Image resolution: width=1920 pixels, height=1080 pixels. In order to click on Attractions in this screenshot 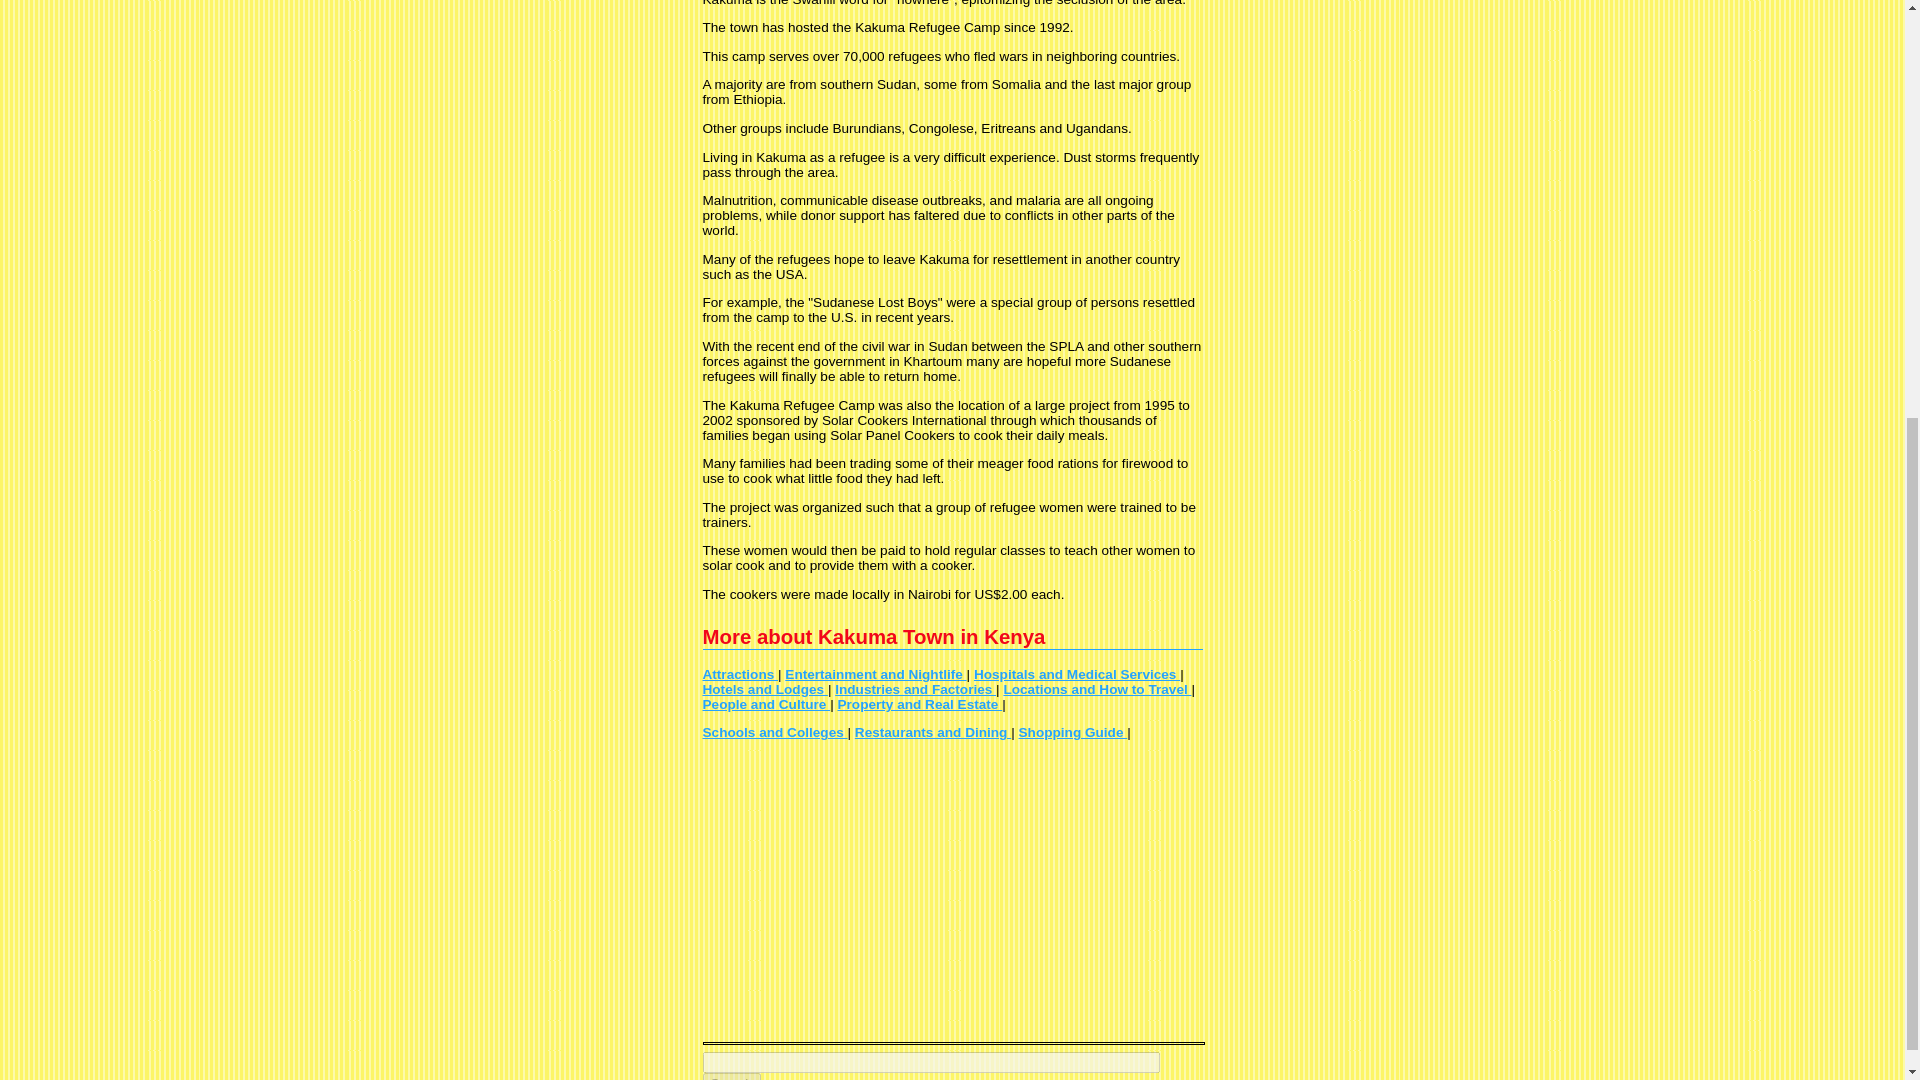, I will do `click(740, 674)`.